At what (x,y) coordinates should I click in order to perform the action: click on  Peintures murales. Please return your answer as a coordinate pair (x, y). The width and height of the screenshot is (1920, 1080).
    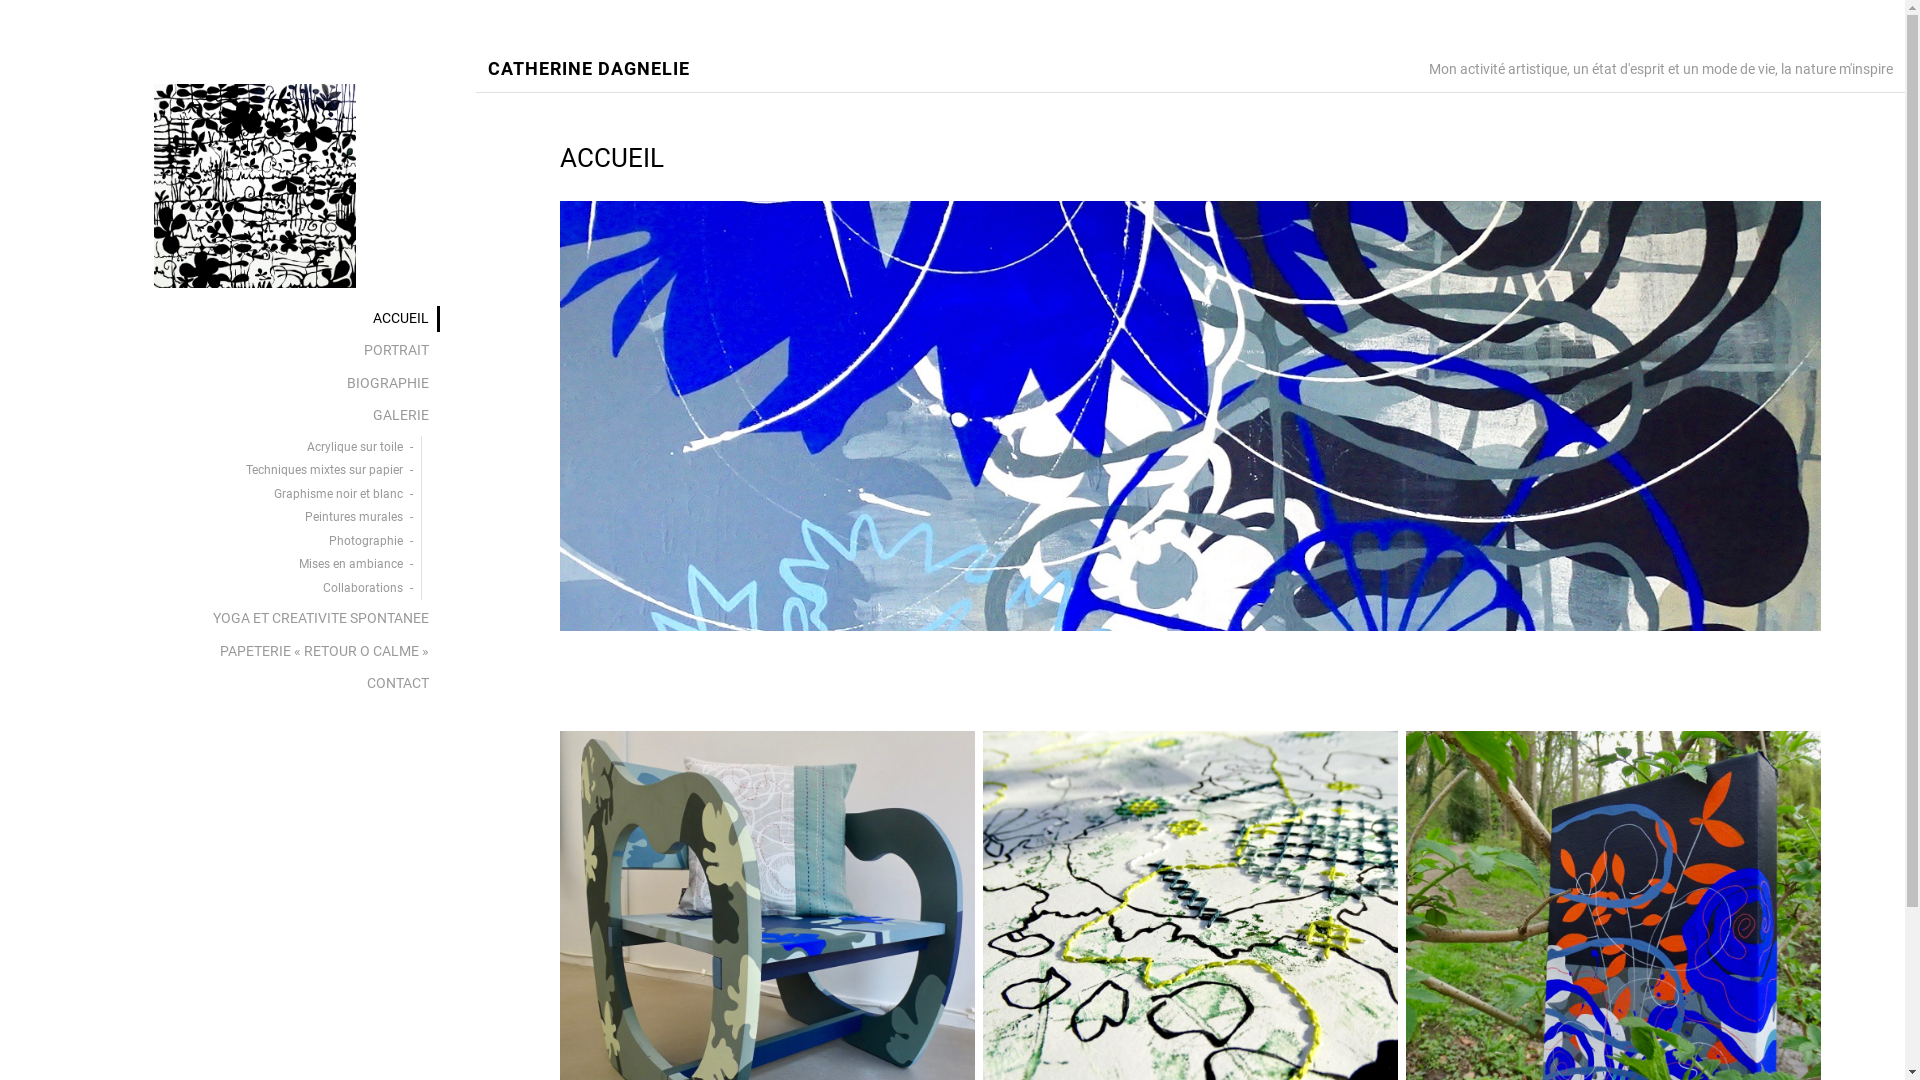
    Looking at the image, I should click on (229, 518).